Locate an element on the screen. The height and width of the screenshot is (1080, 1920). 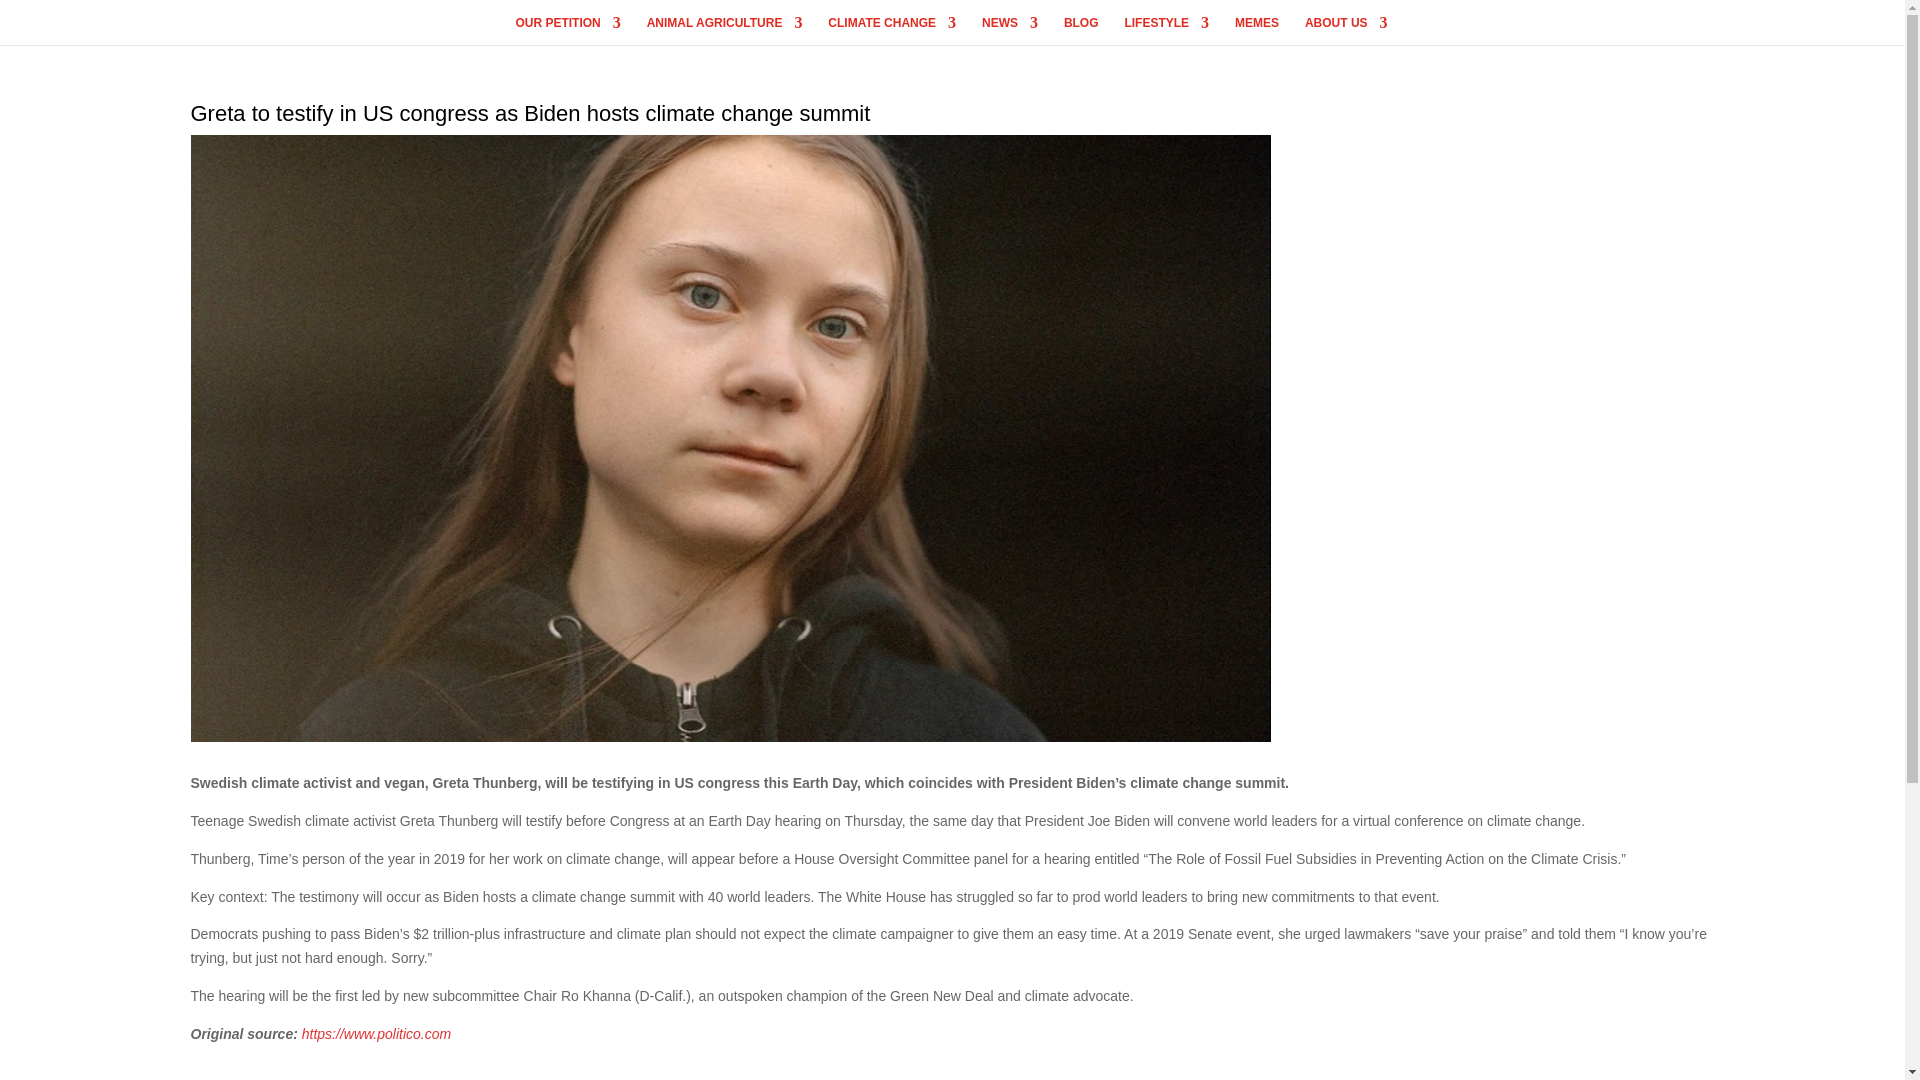
LIFESTYLE is located at coordinates (1166, 30).